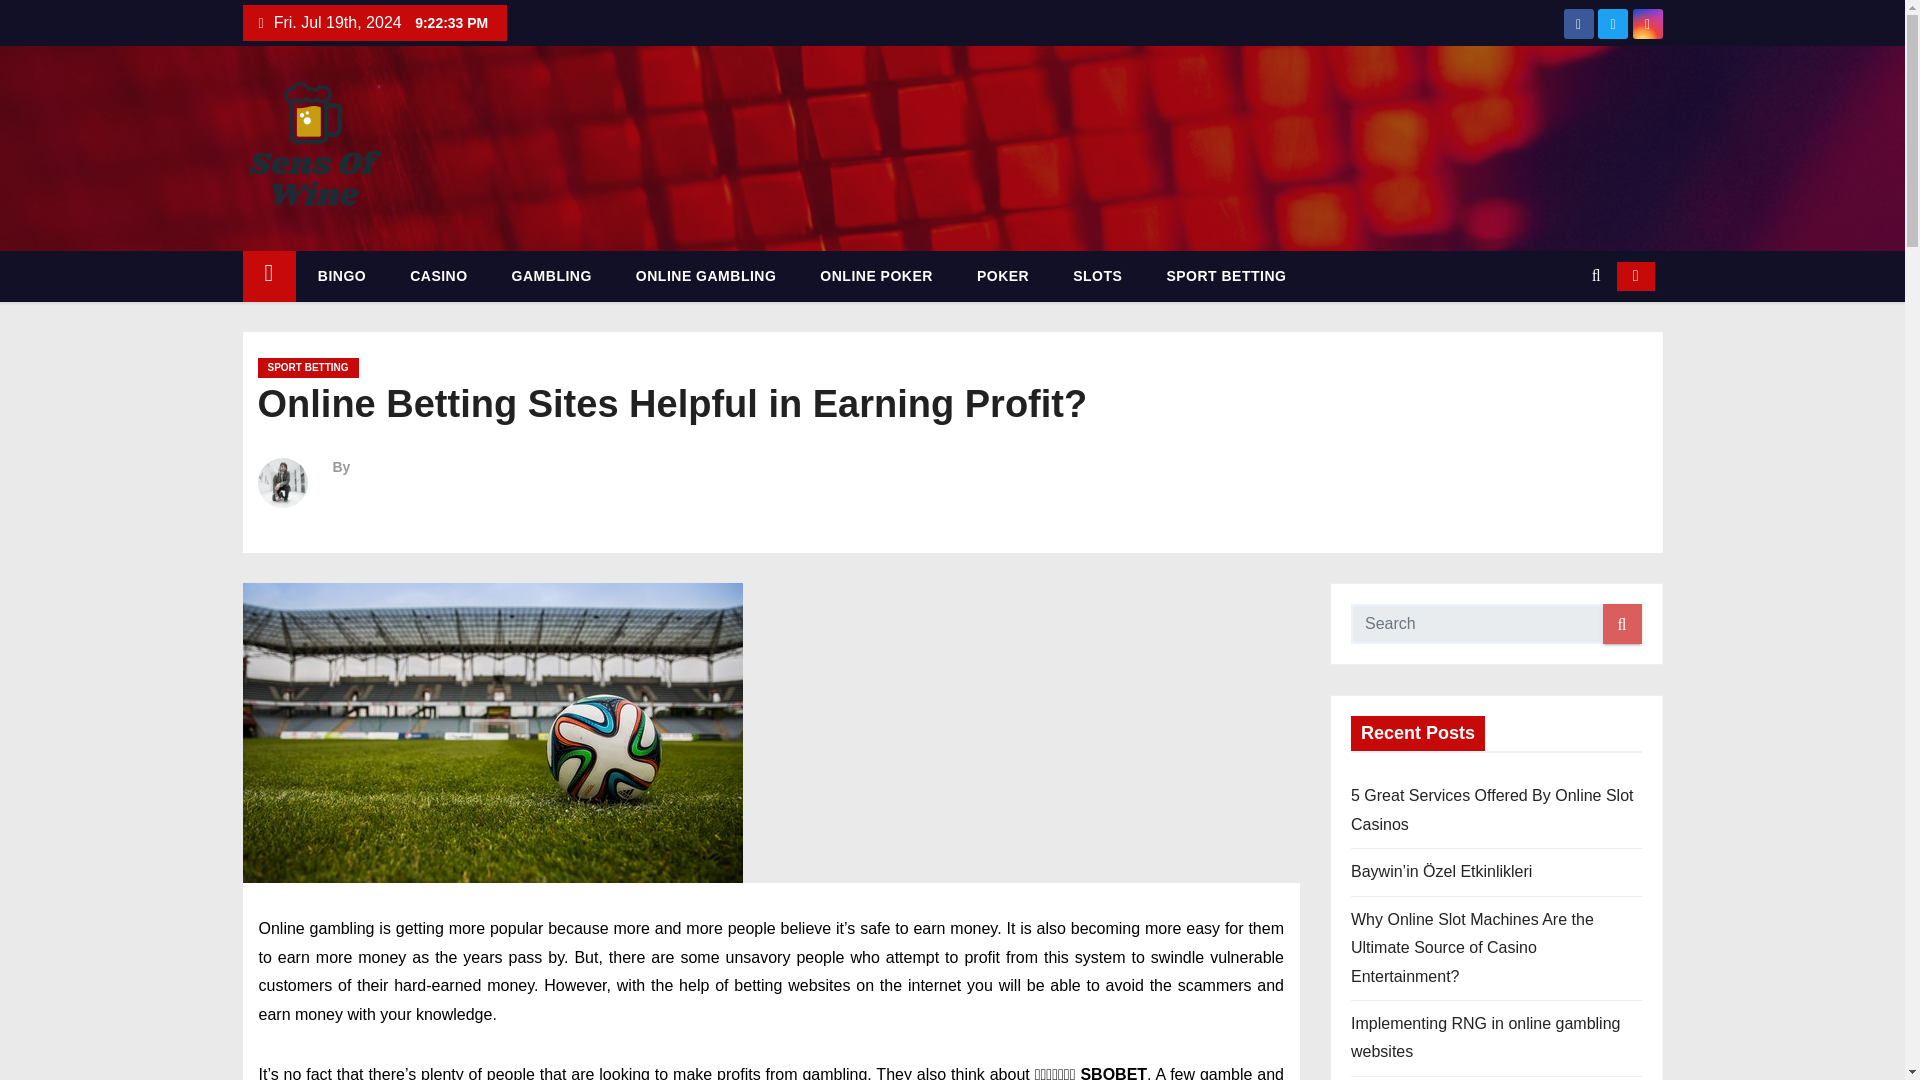 The image size is (1920, 1080). What do you see at coordinates (1002, 276) in the screenshot?
I see `POKER` at bounding box center [1002, 276].